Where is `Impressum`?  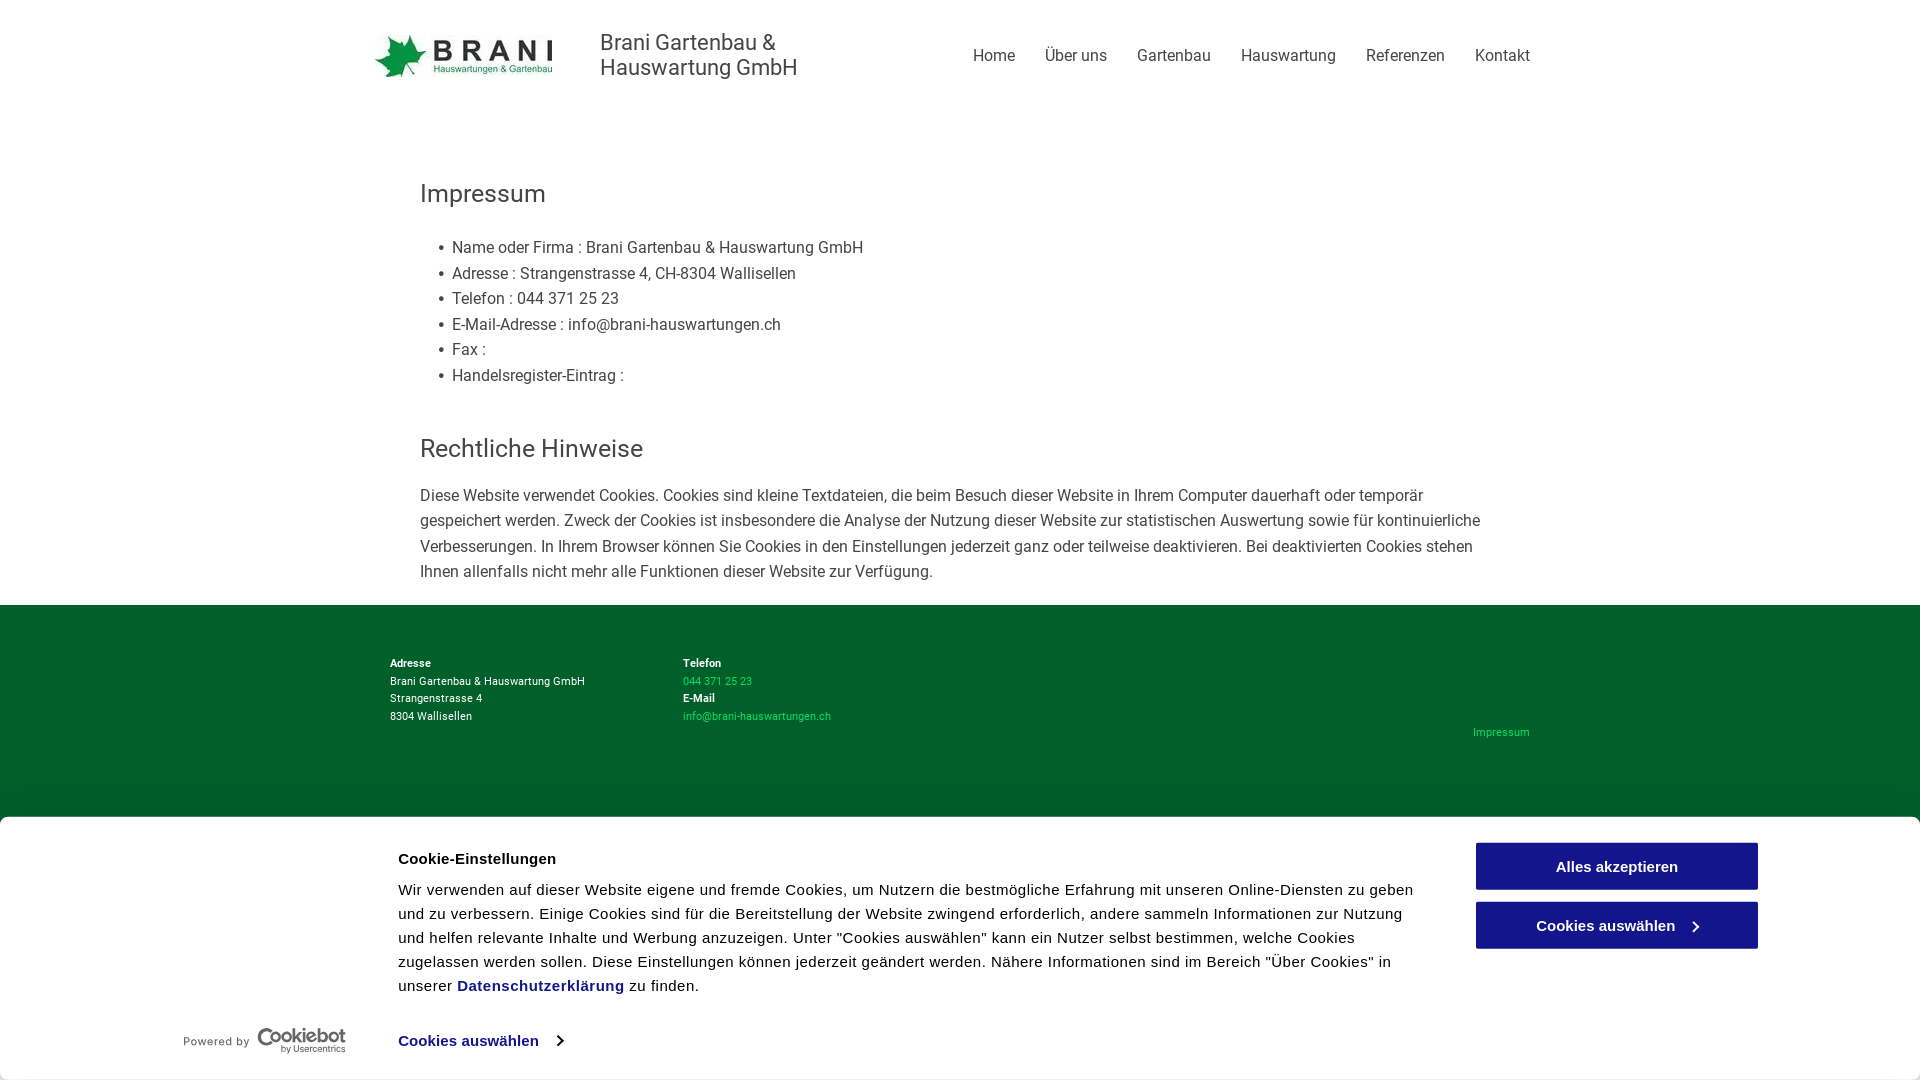
Impressum is located at coordinates (1502, 732).